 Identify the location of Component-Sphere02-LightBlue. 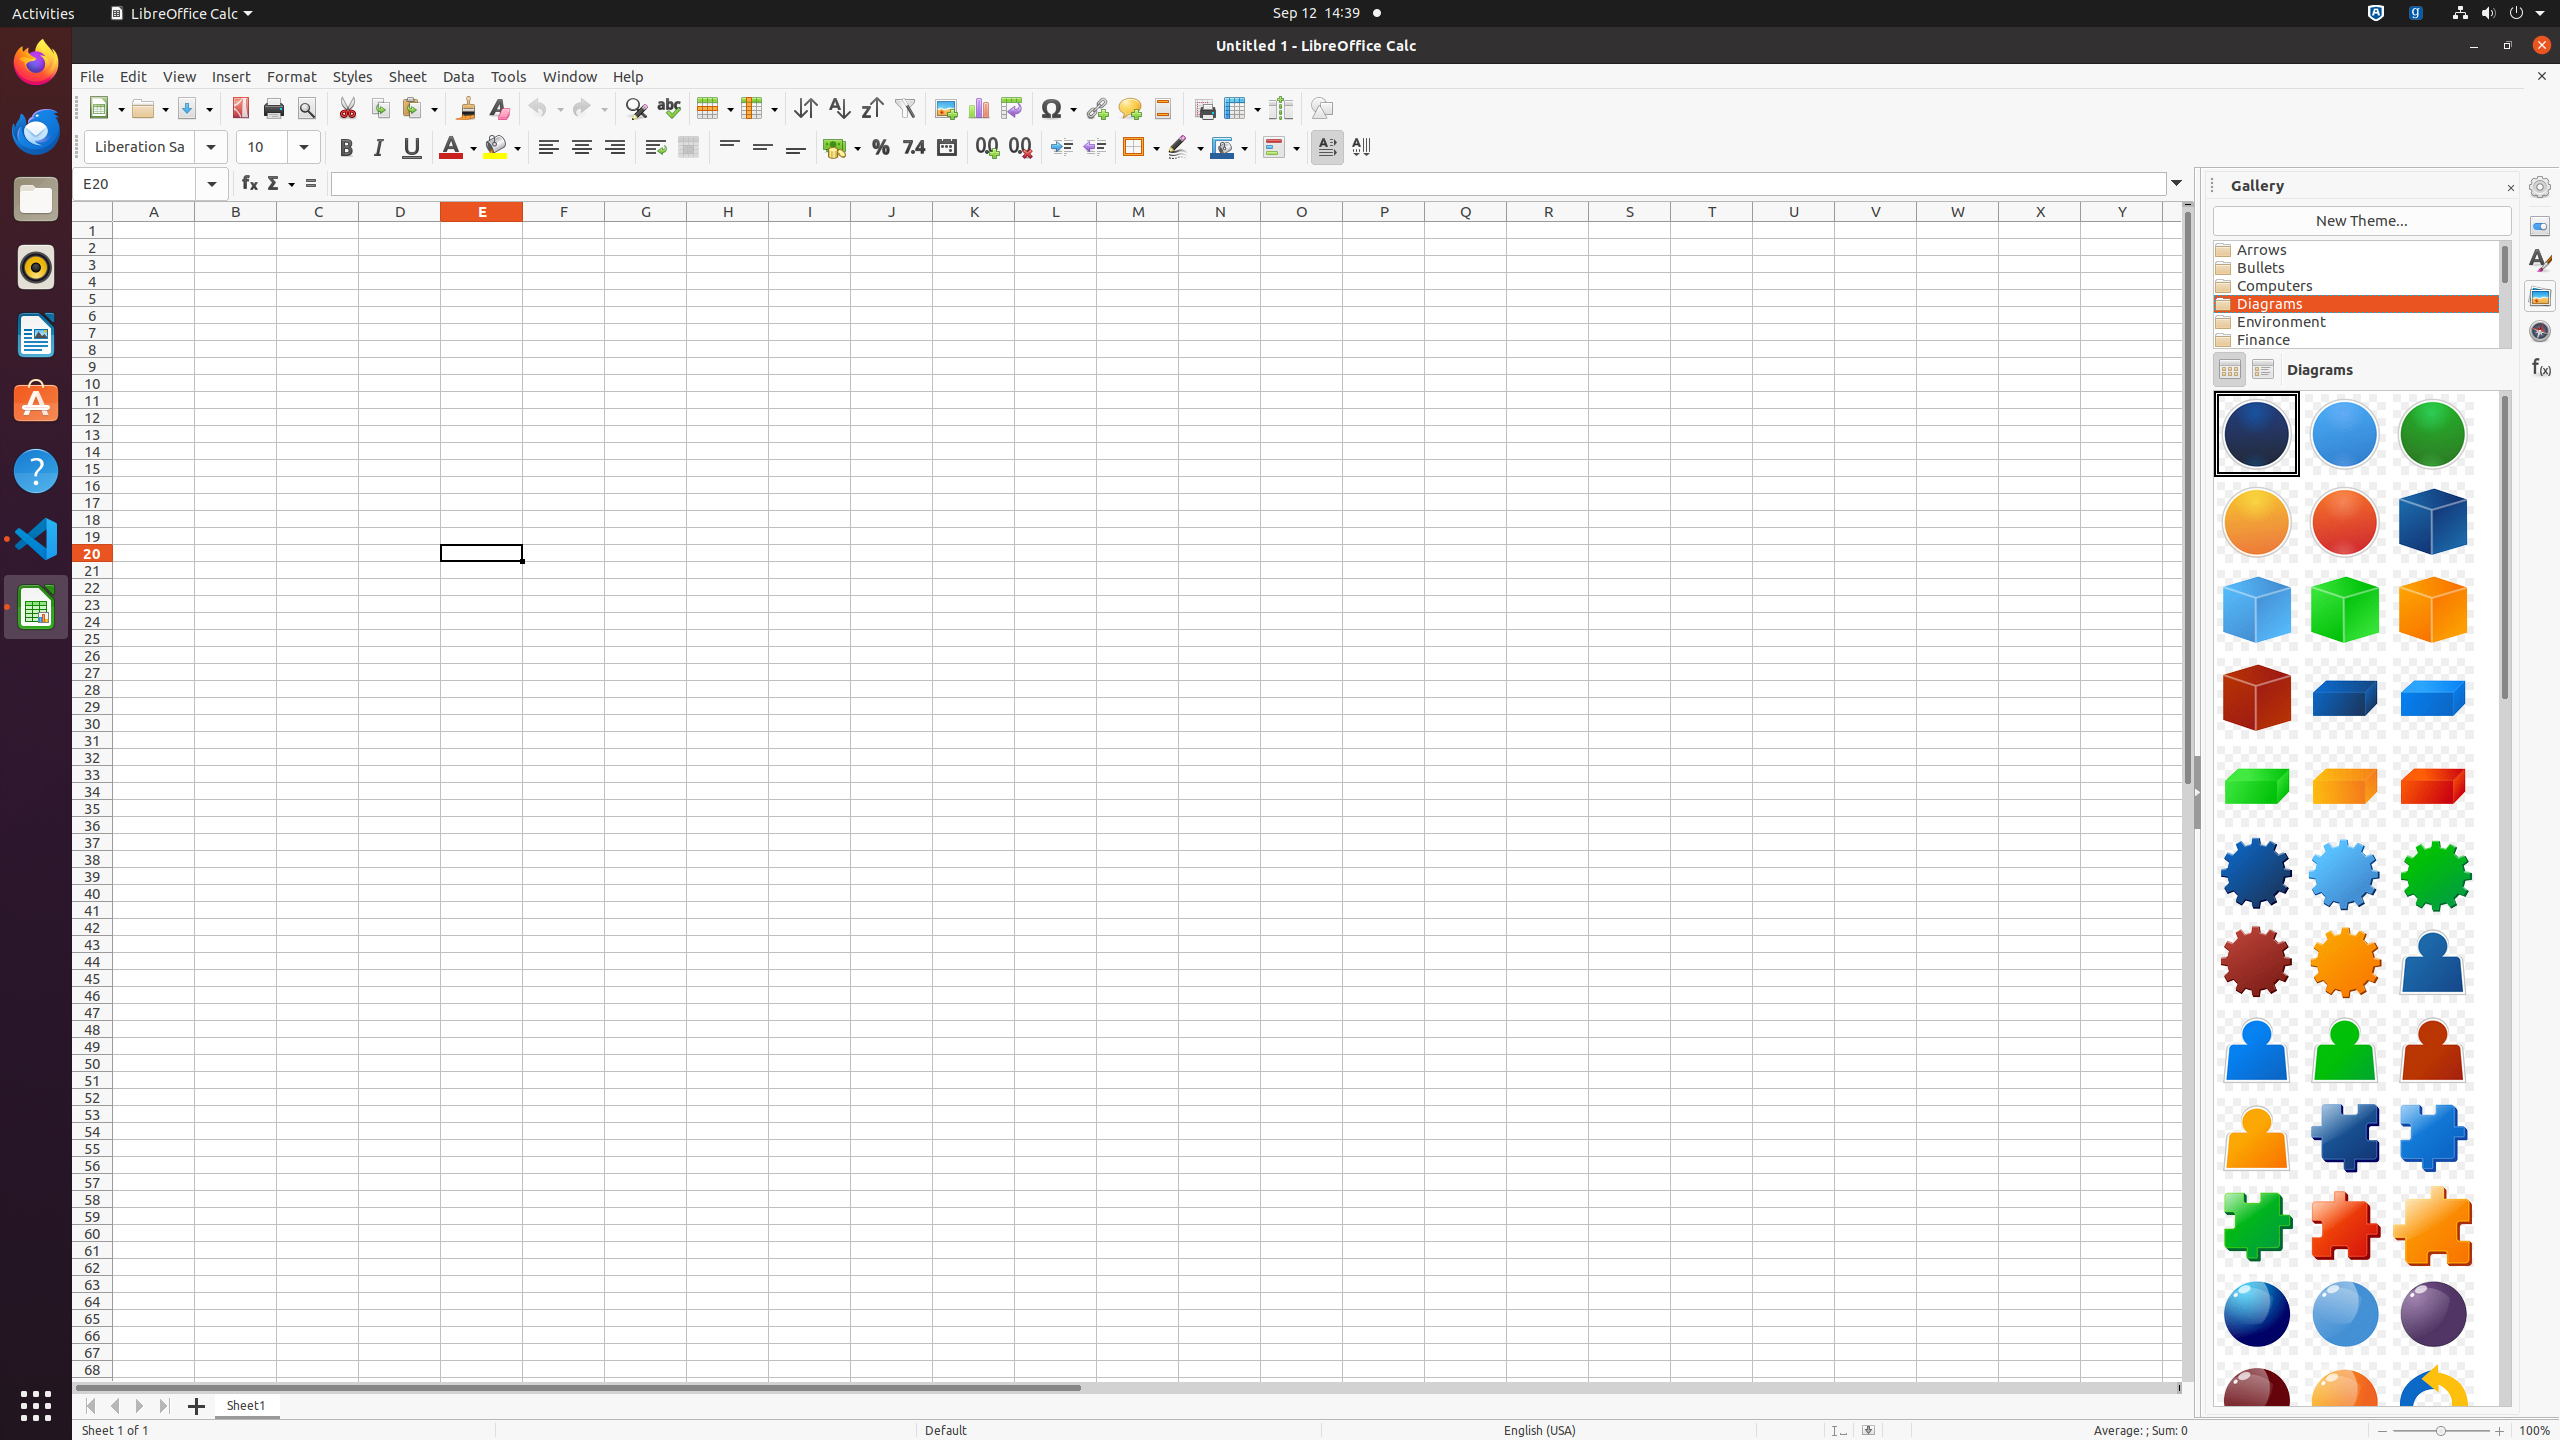
(2345, 1314).